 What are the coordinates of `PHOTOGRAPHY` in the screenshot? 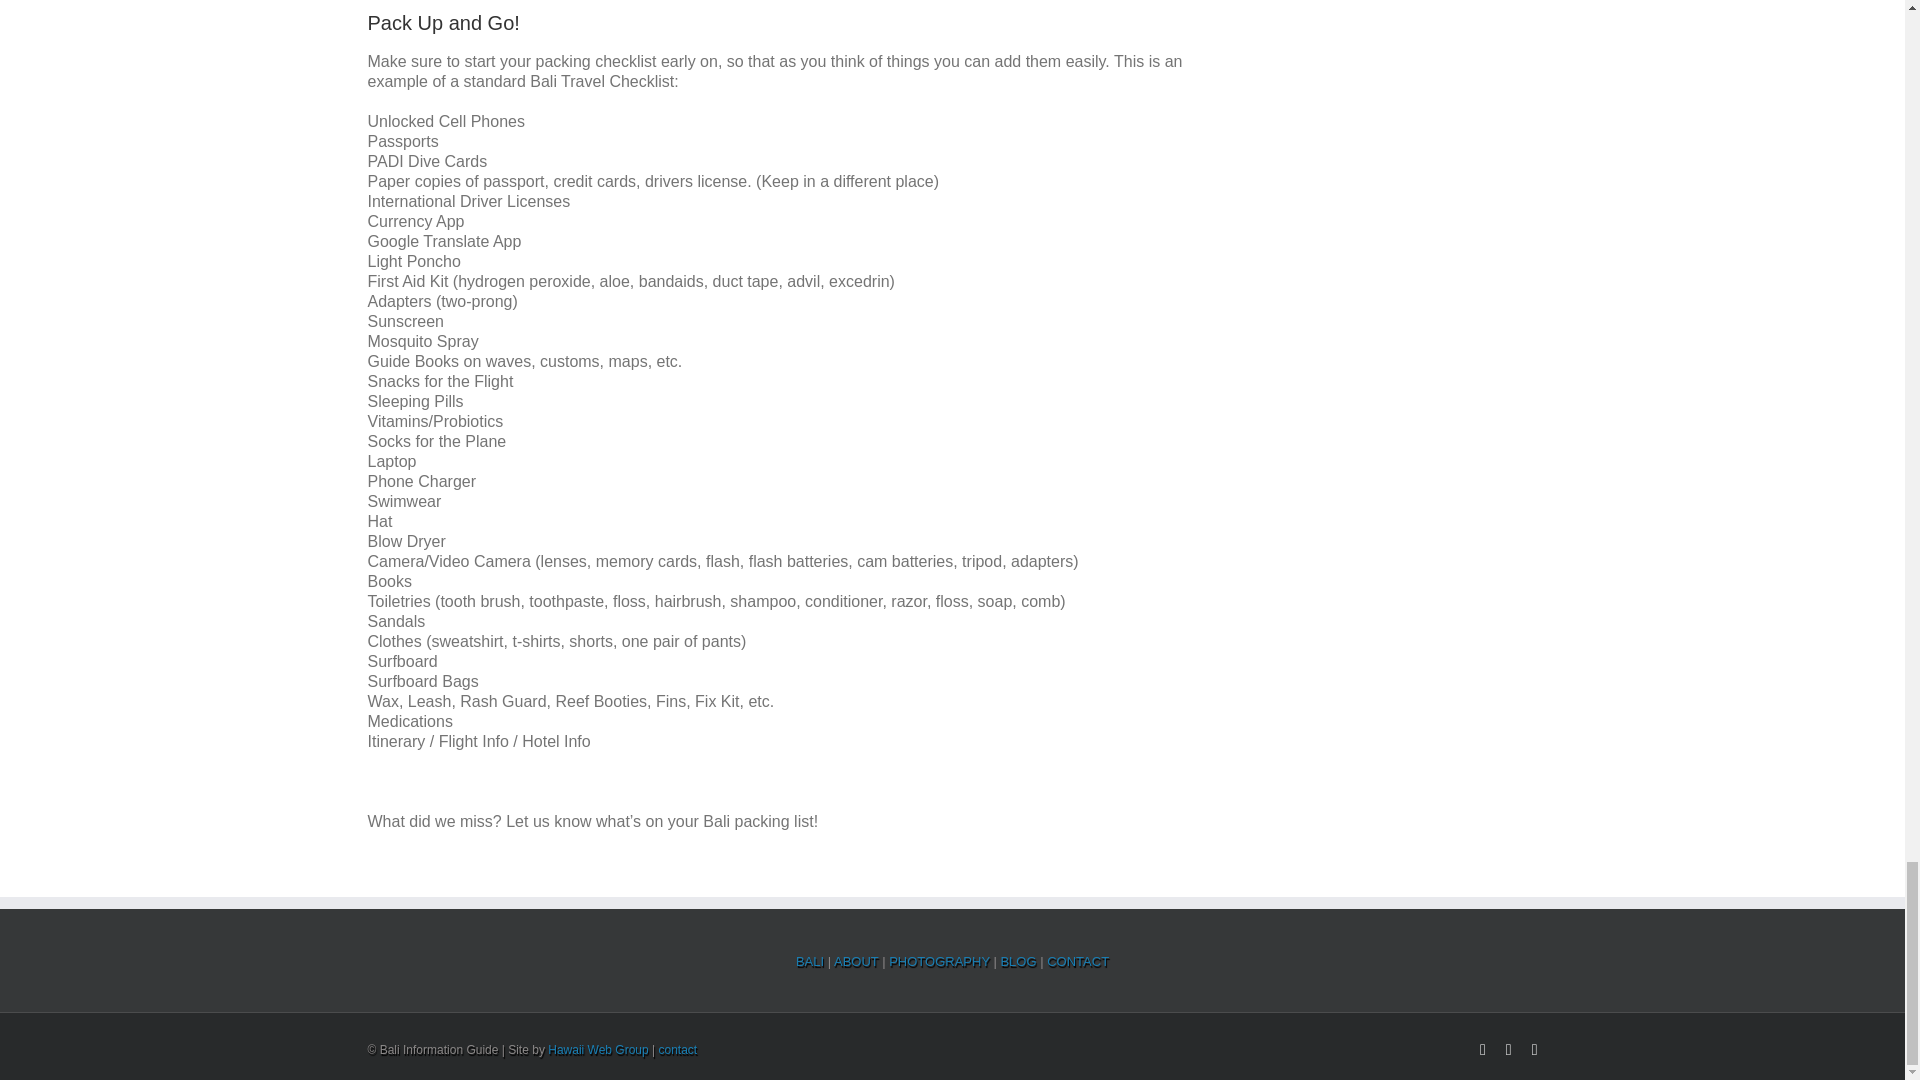 It's located at (940, 960).